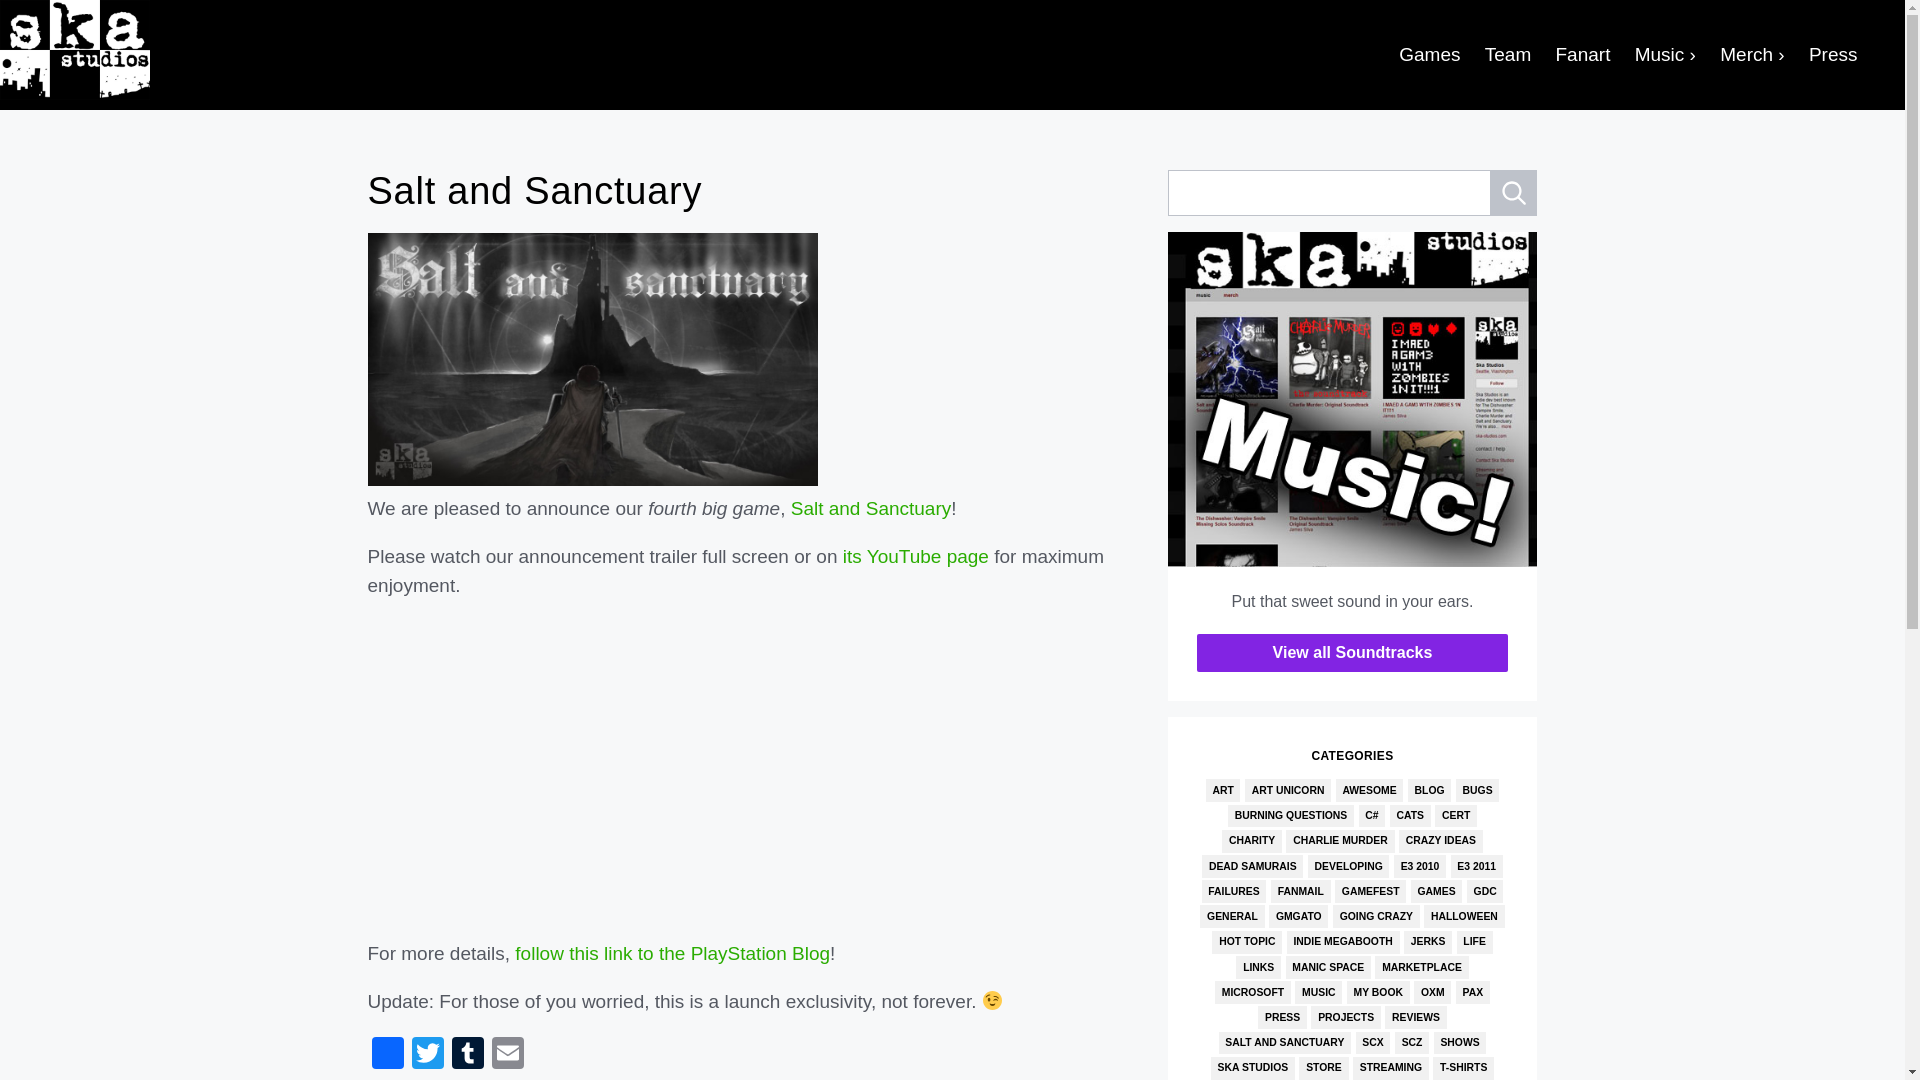 This screenshot has width=1920, height=1080. Describe the element at coordinates (672, 953) in the screenshot. I see `follow this link to the PlayStation Blog` at that location.